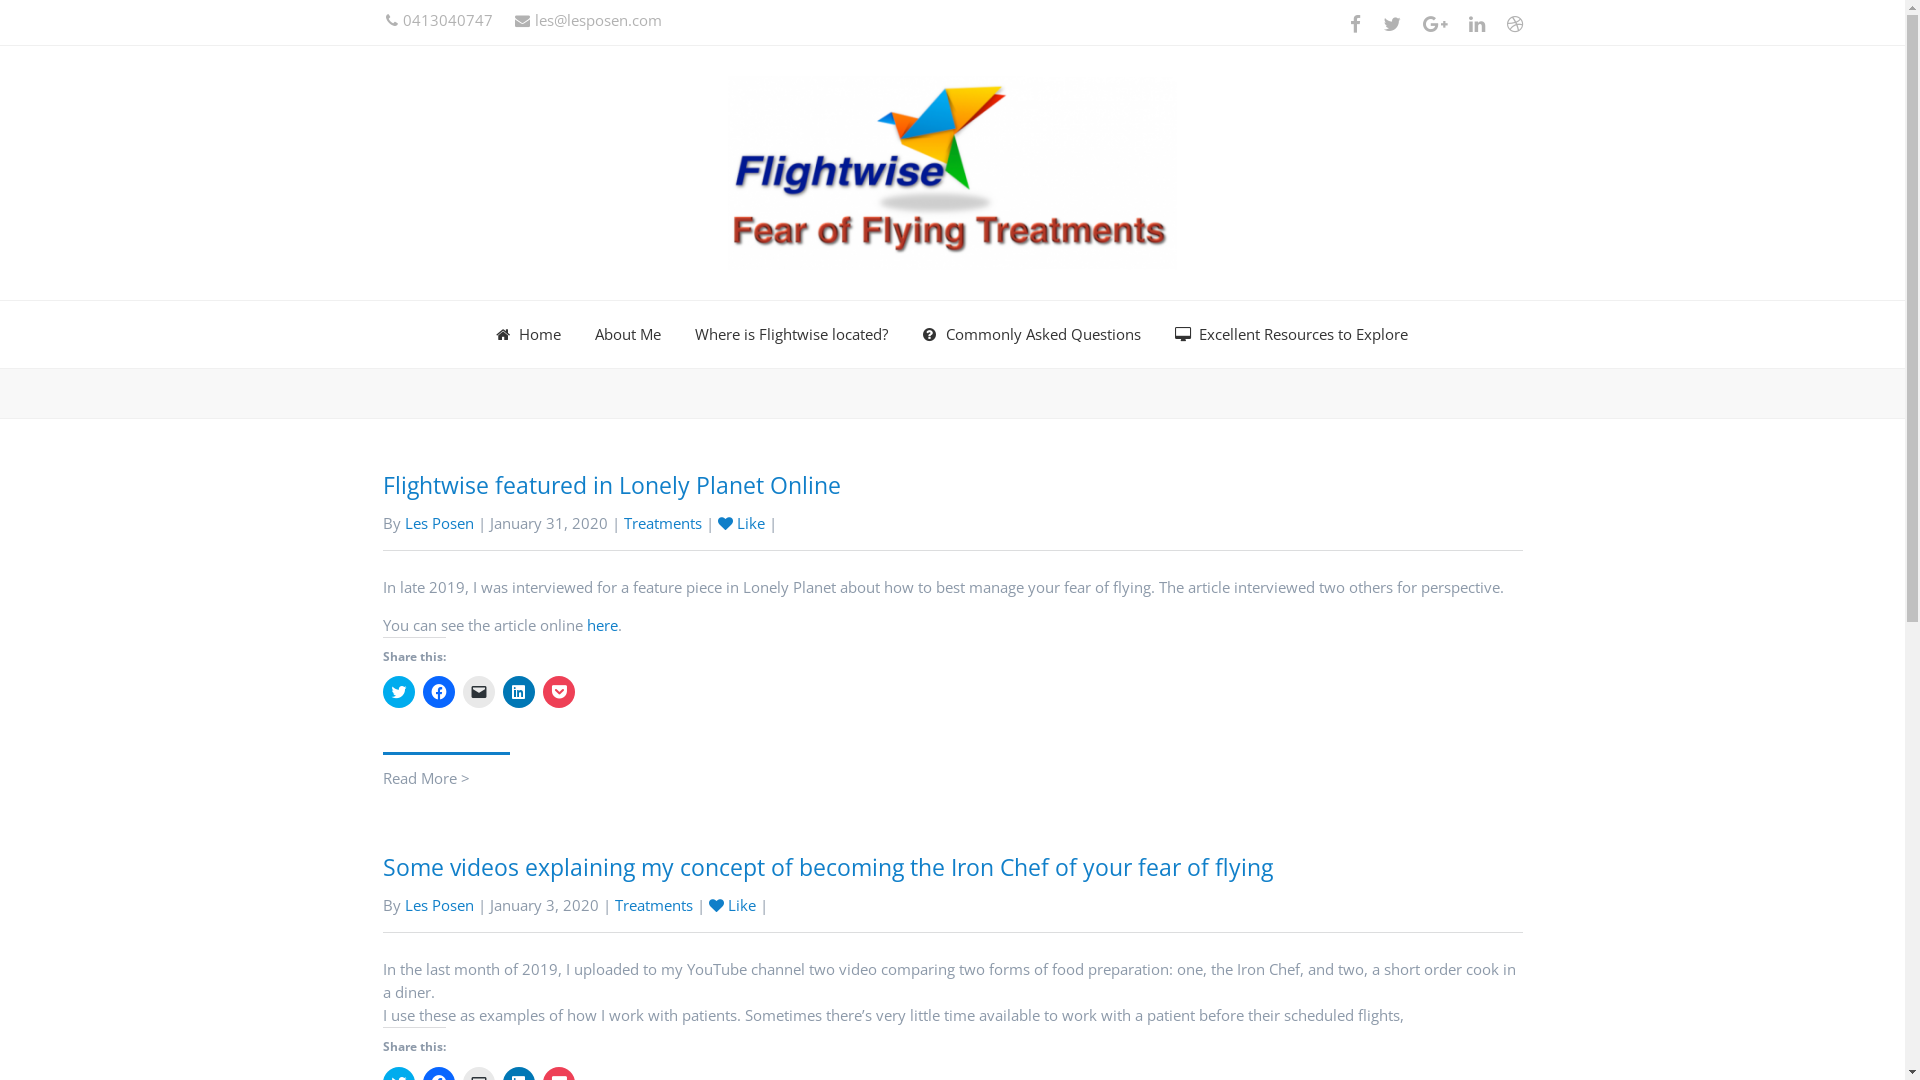 The height and width of the screenshot is (1080, 1920). I want to click on Click to share on Facebook (Opens in new window), so click(438, 692).